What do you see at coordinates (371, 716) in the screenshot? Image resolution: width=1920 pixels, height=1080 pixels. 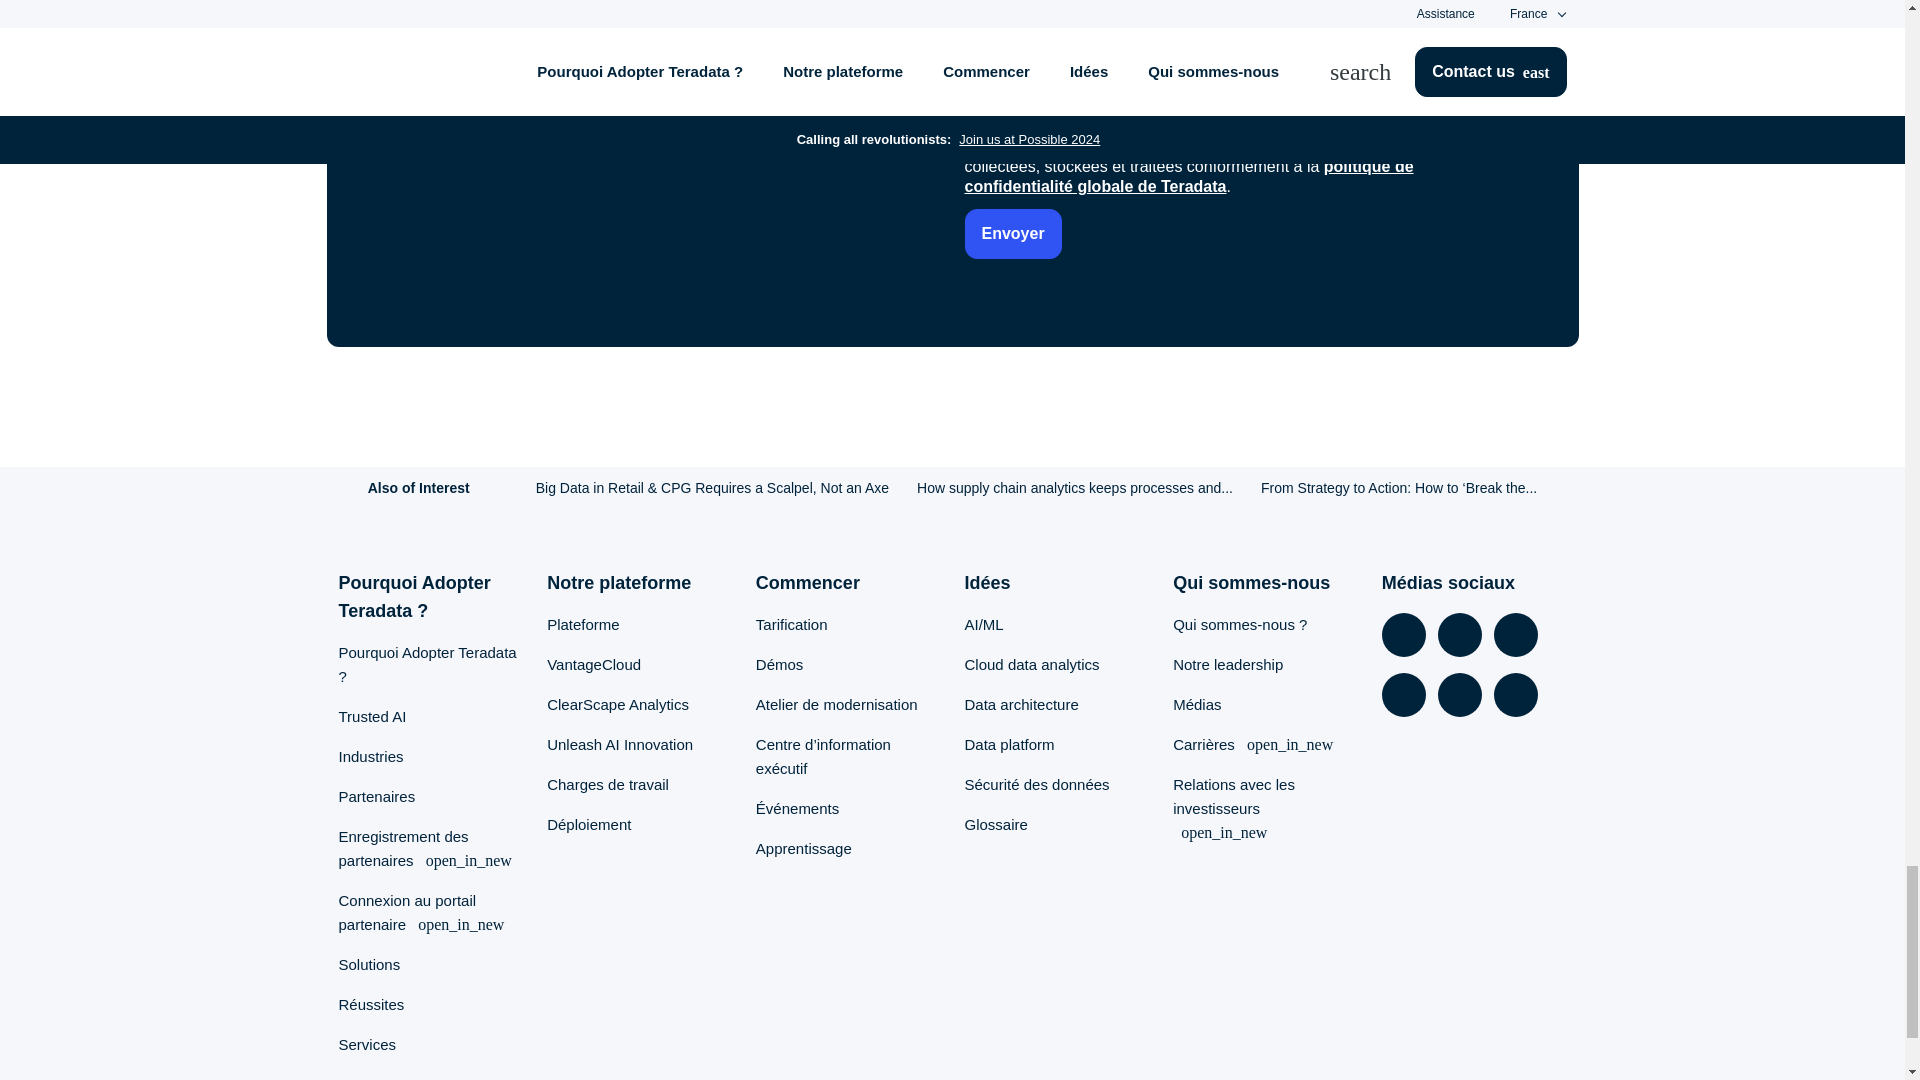 I see `Trusted AI` at bounding box center [371, 716].